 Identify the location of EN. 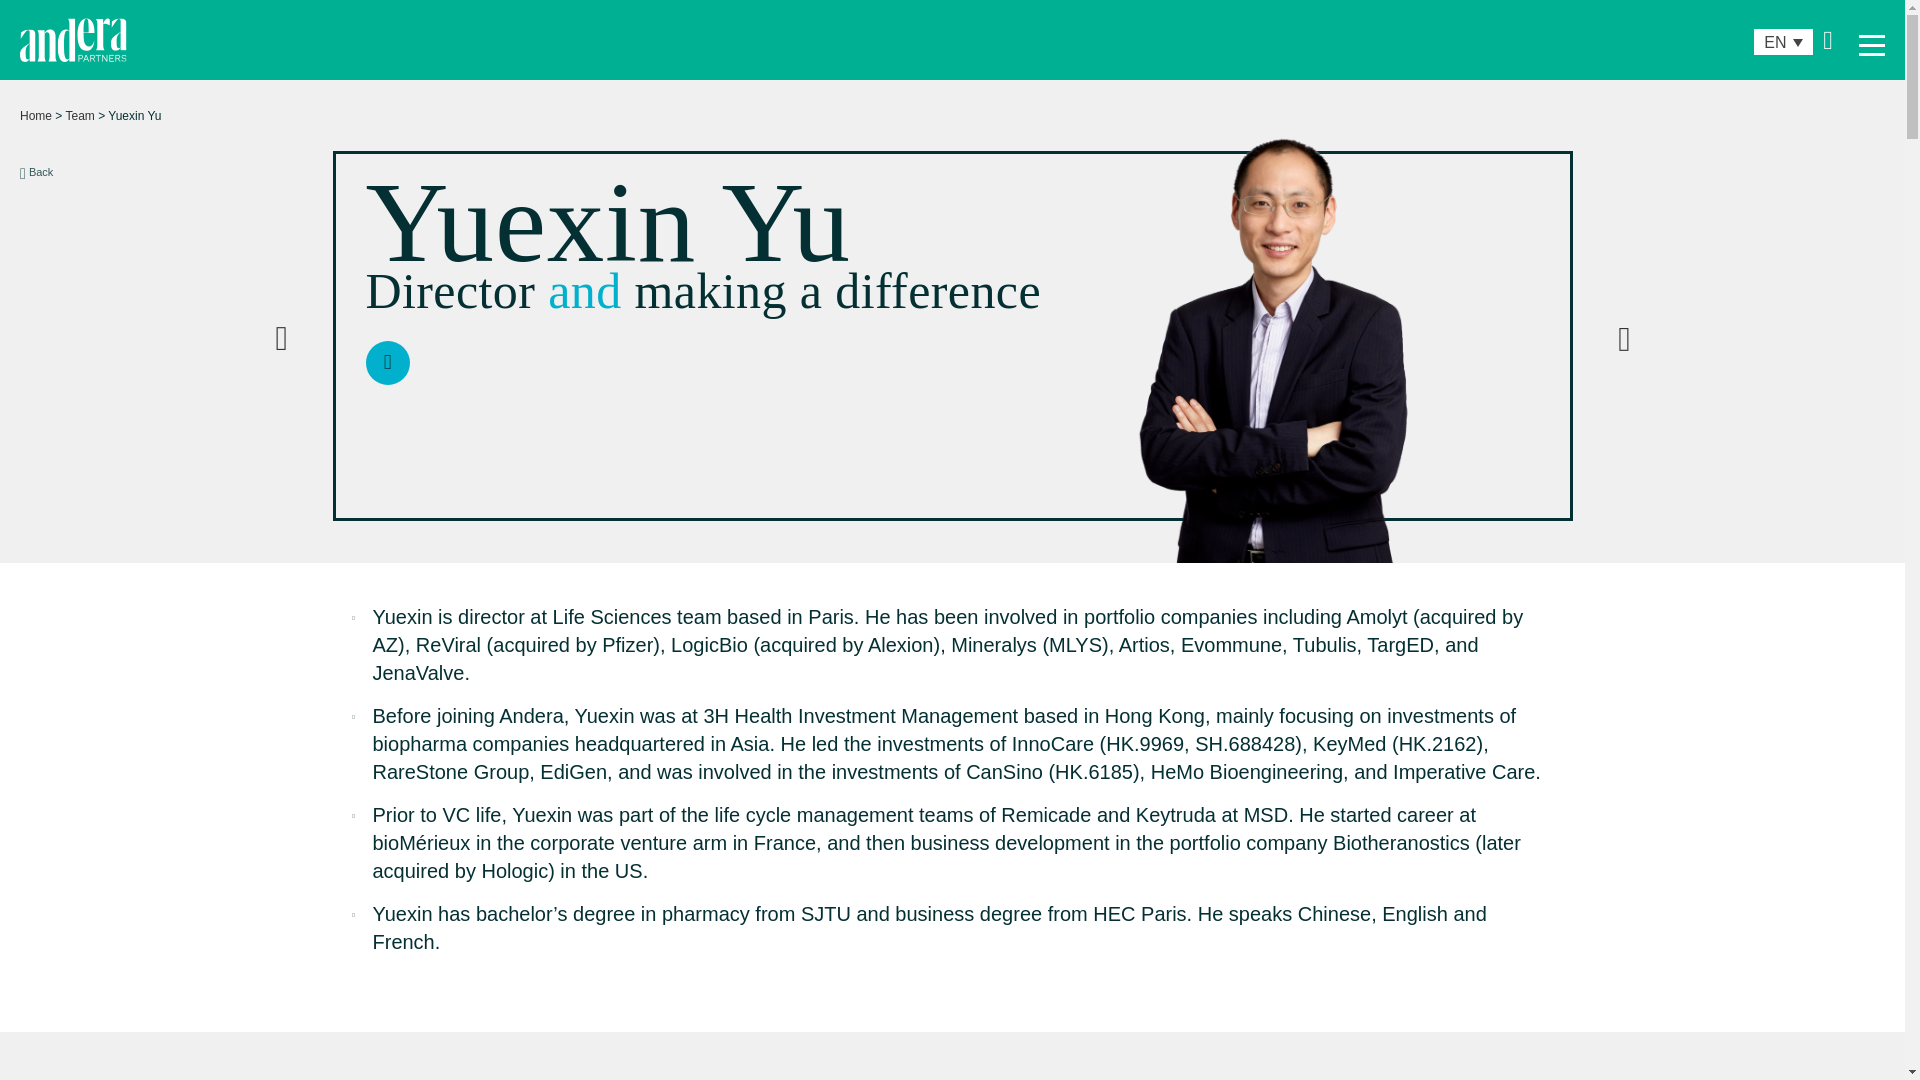
(1783, 42).